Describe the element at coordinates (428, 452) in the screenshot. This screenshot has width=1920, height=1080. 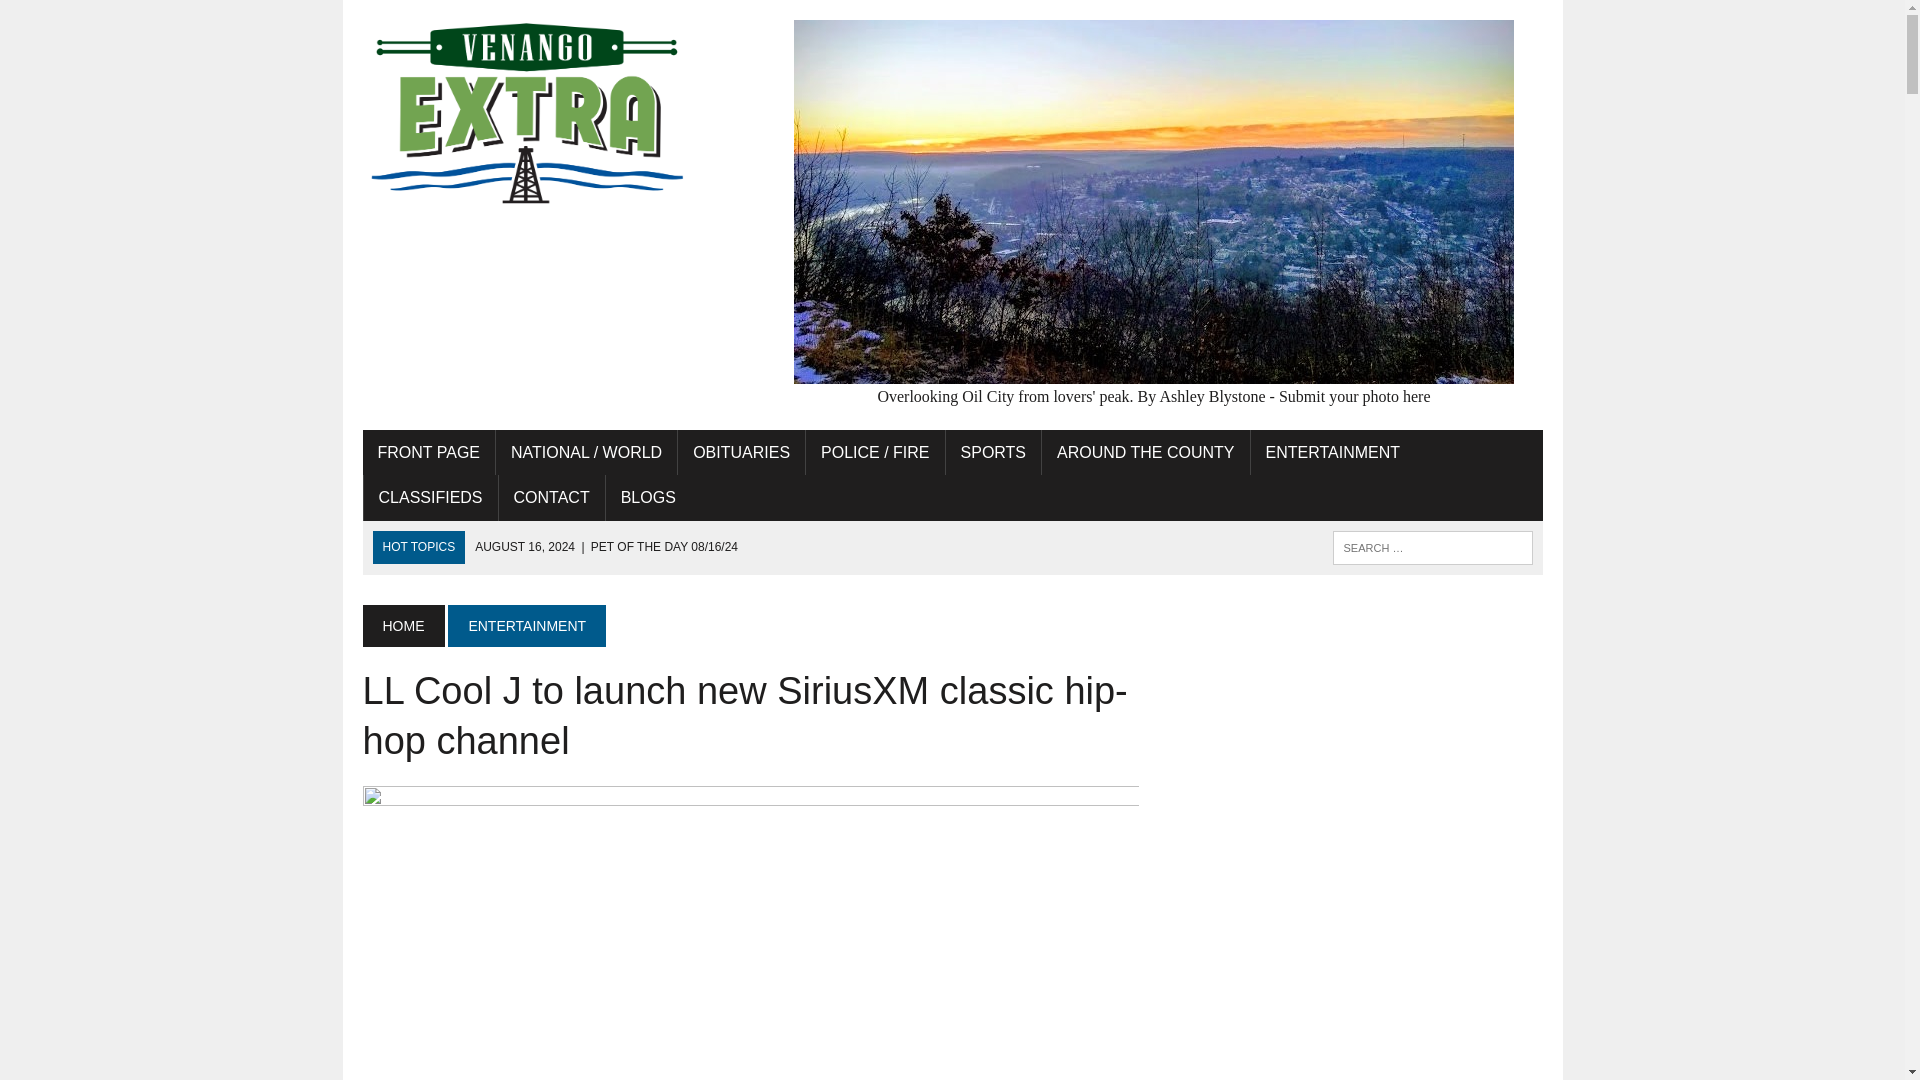
I see `FRONT PAGE` at that location.